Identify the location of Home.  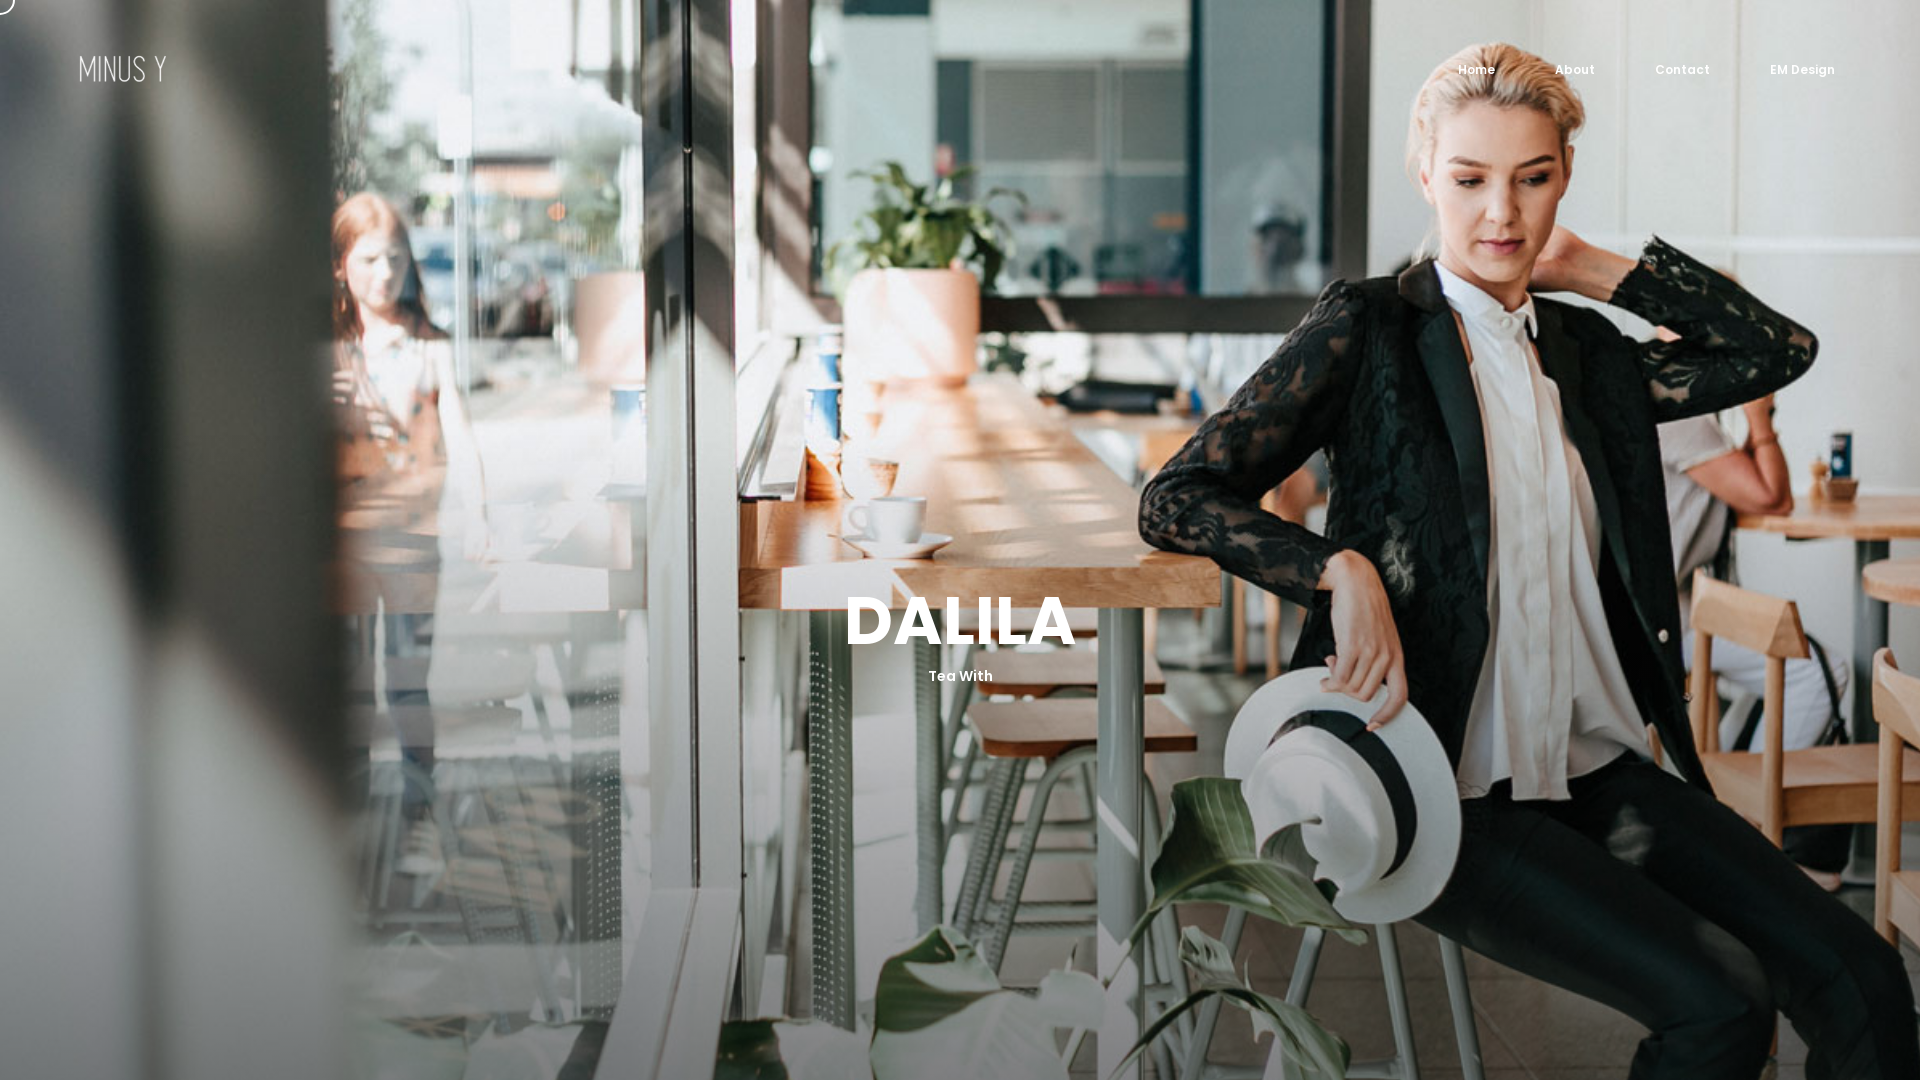
(1476, 70).